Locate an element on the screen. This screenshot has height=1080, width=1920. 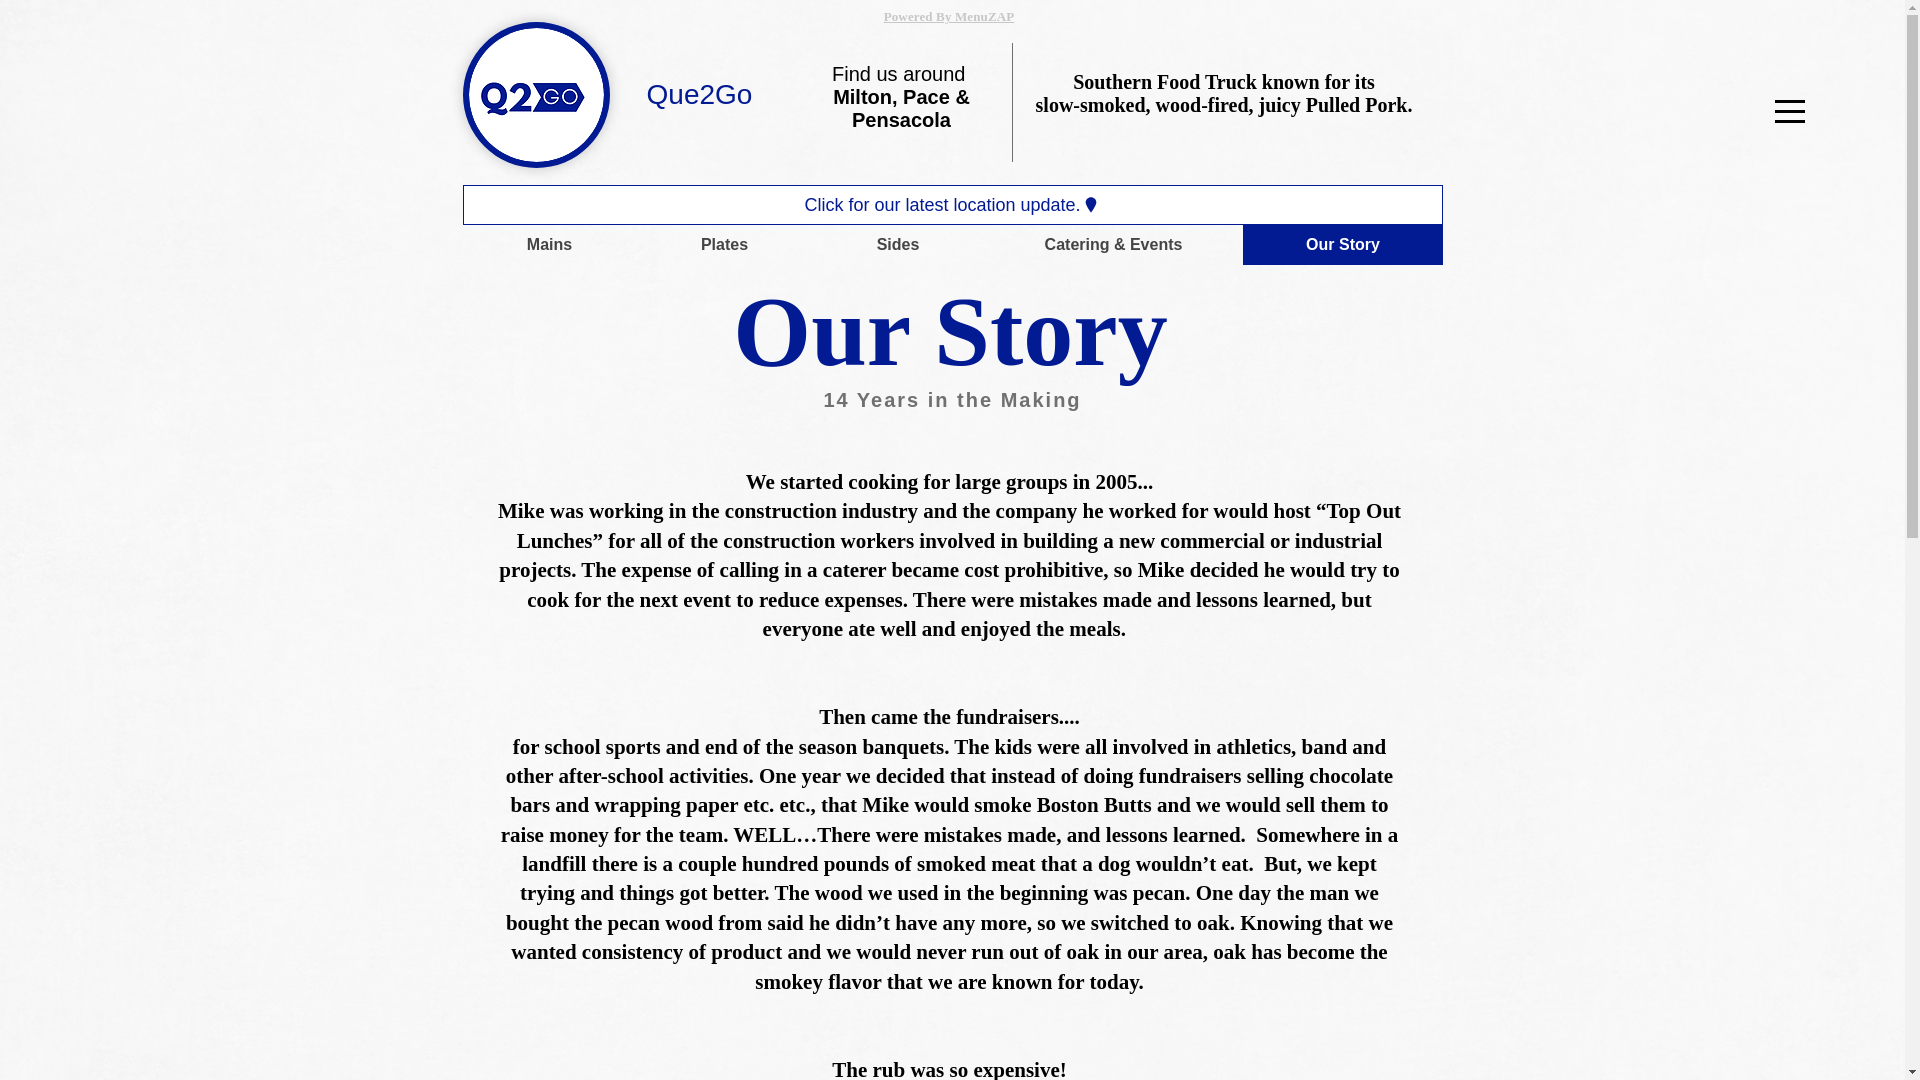
Mains is located at coordinates (548, 244).